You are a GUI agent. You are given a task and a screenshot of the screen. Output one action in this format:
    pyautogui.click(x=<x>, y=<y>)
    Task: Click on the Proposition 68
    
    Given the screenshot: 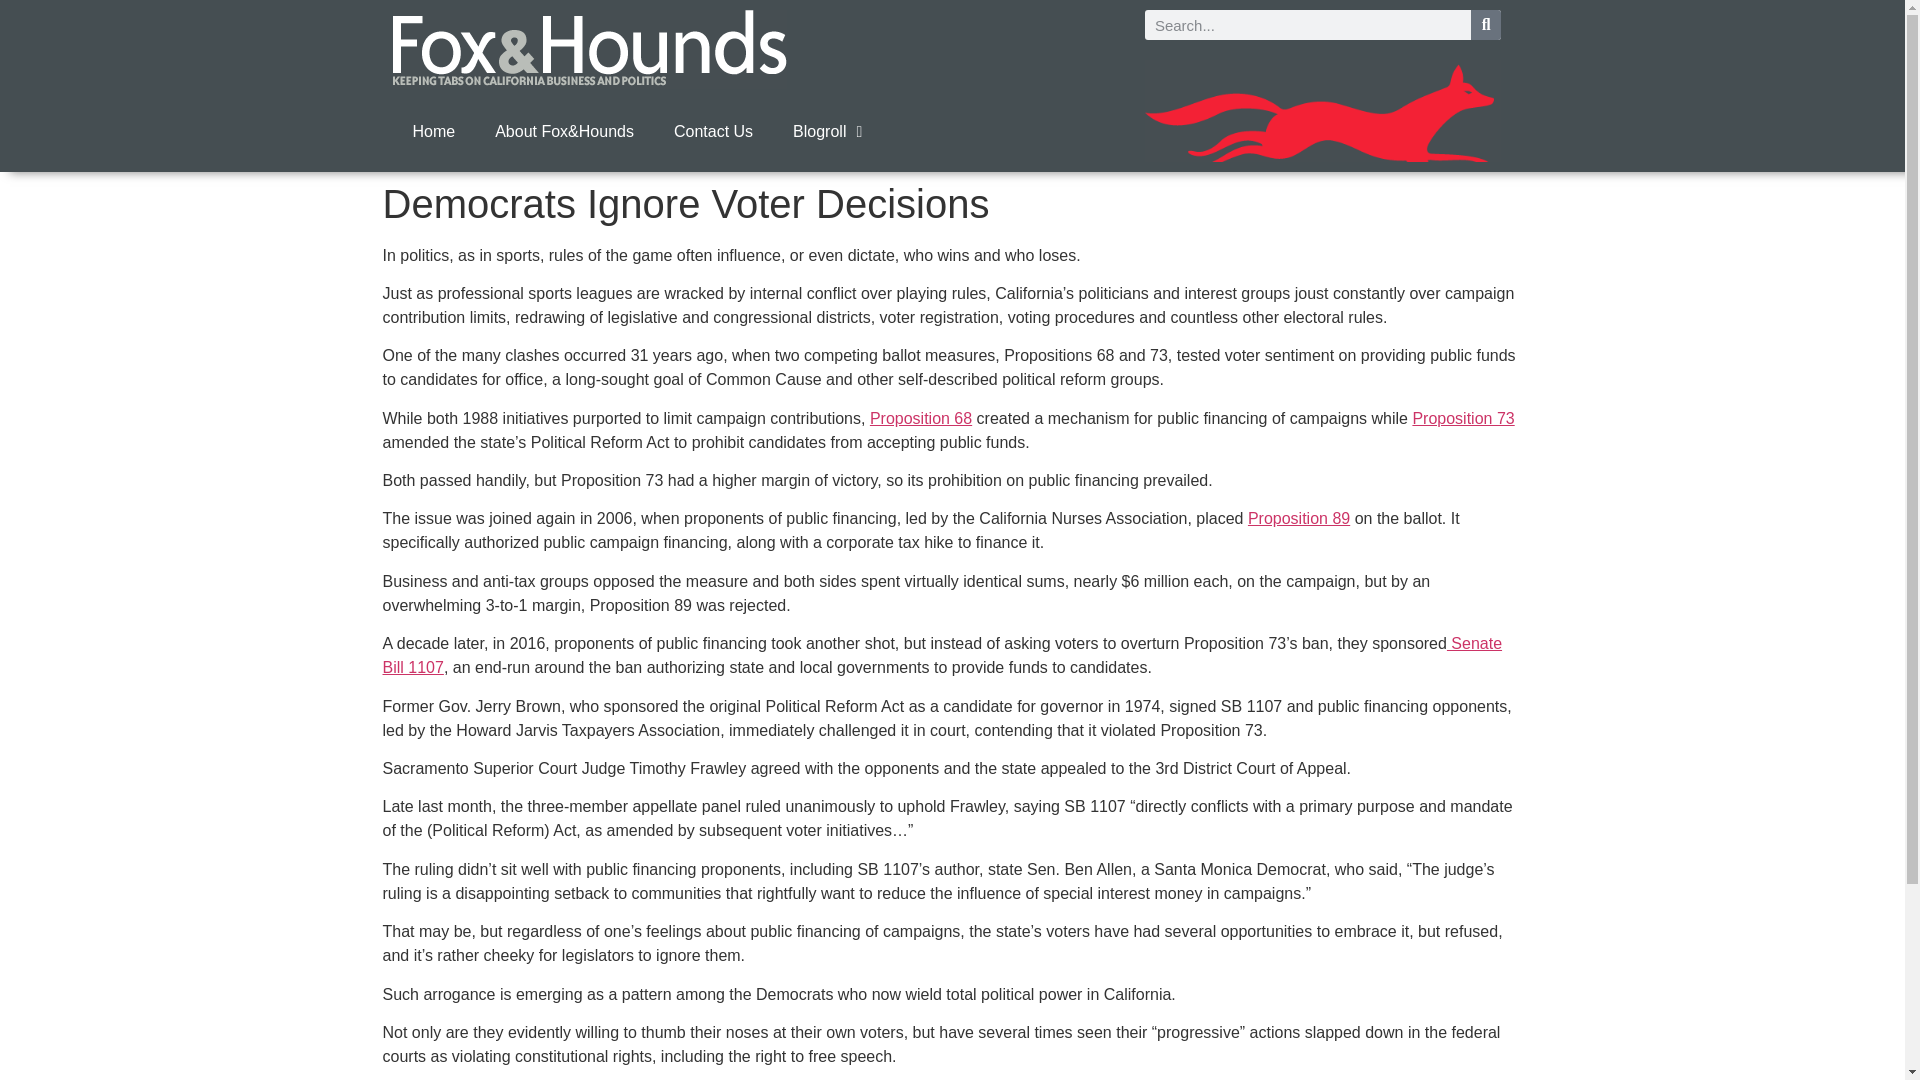 What is the action you would take?
    pyautogui.click(x=920, y=418)
    